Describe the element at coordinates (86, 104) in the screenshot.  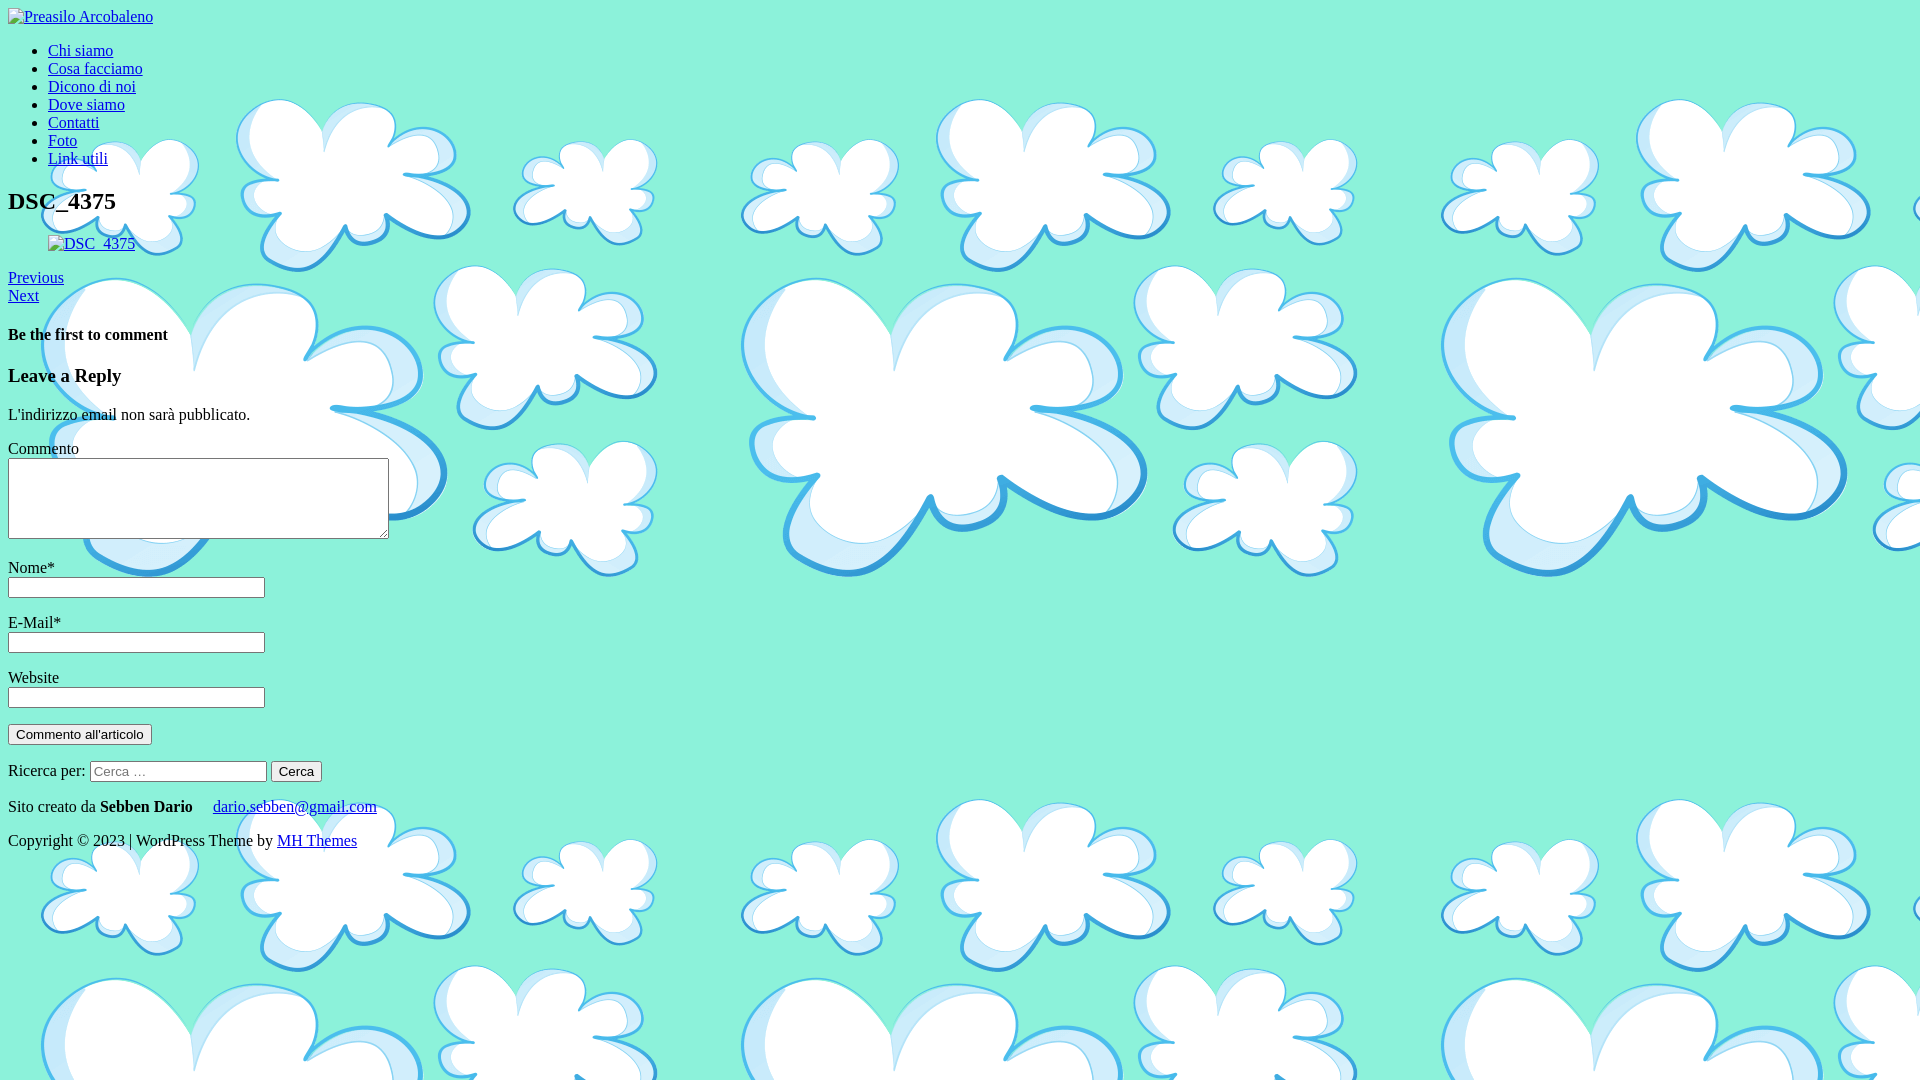
I see `Dove siamo` at that location.